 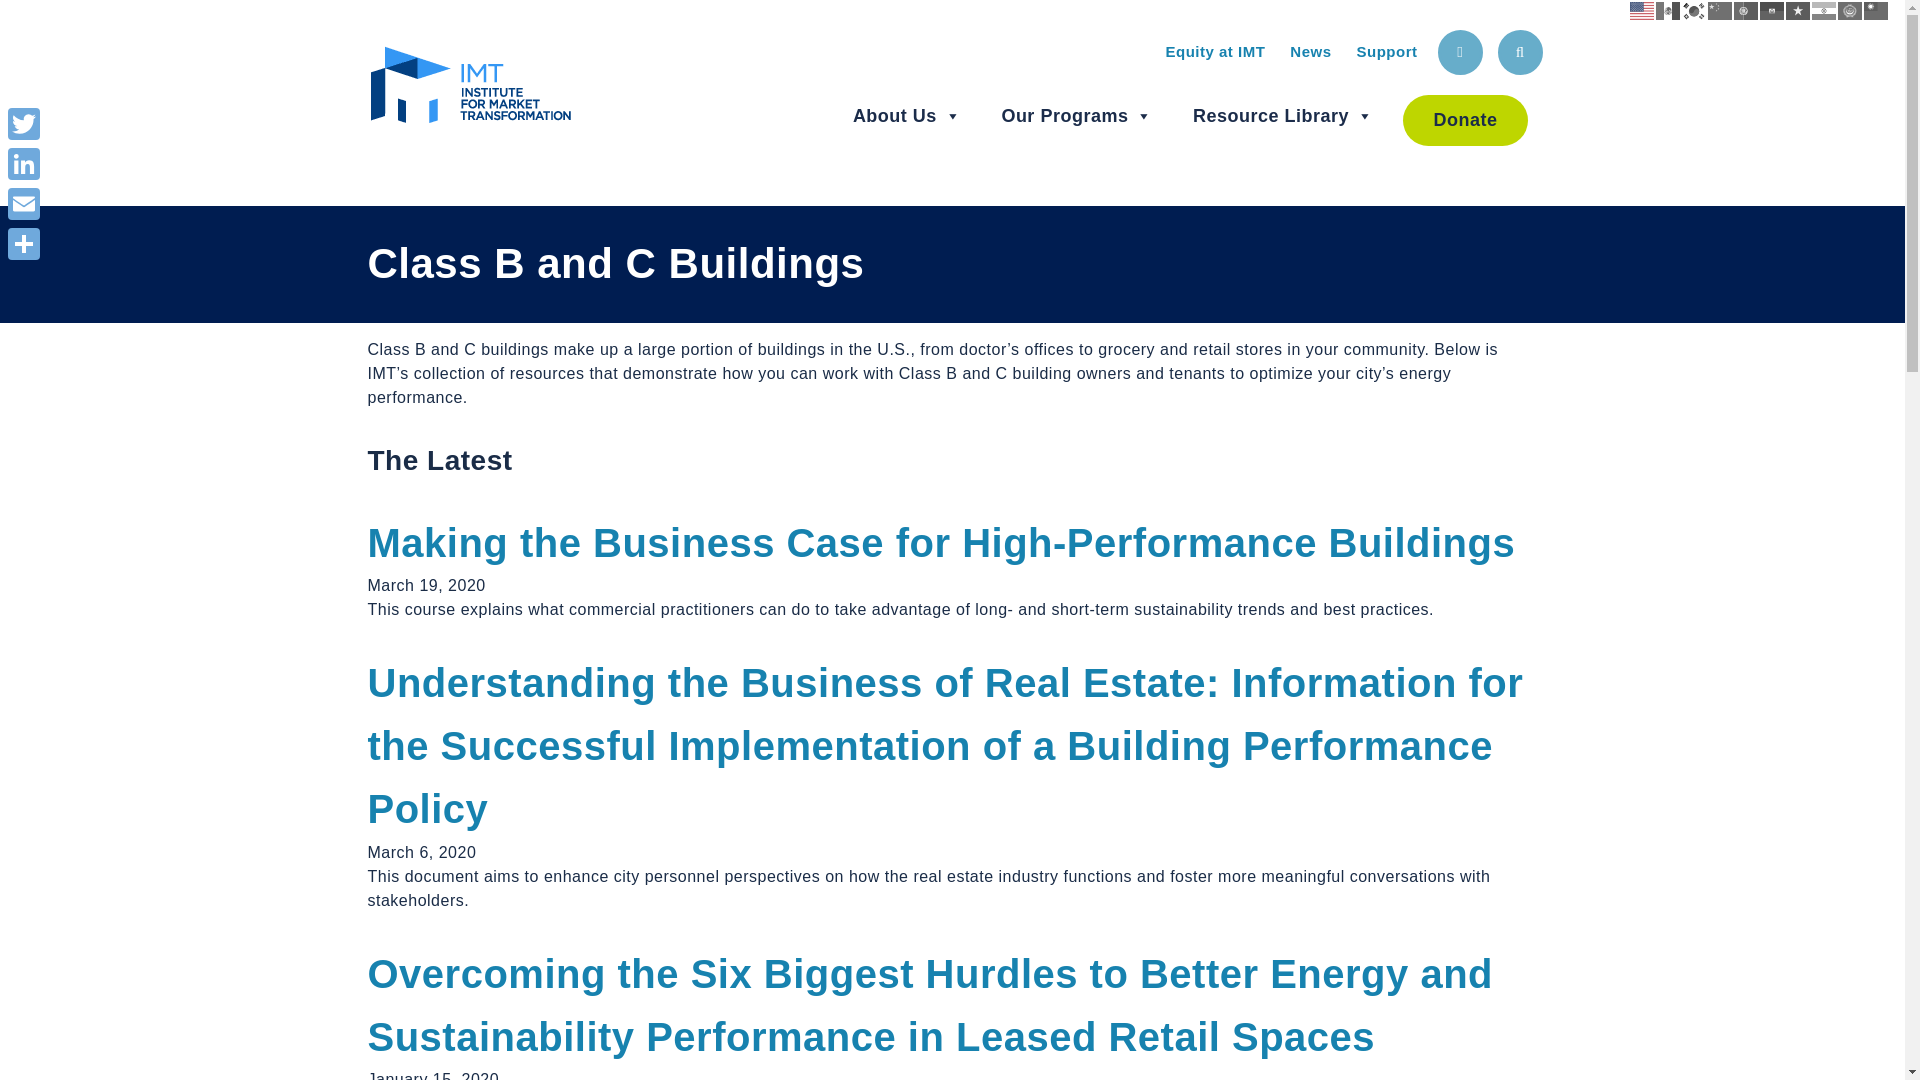 I want to click on LinkedIn, so click(x=24, y=163).